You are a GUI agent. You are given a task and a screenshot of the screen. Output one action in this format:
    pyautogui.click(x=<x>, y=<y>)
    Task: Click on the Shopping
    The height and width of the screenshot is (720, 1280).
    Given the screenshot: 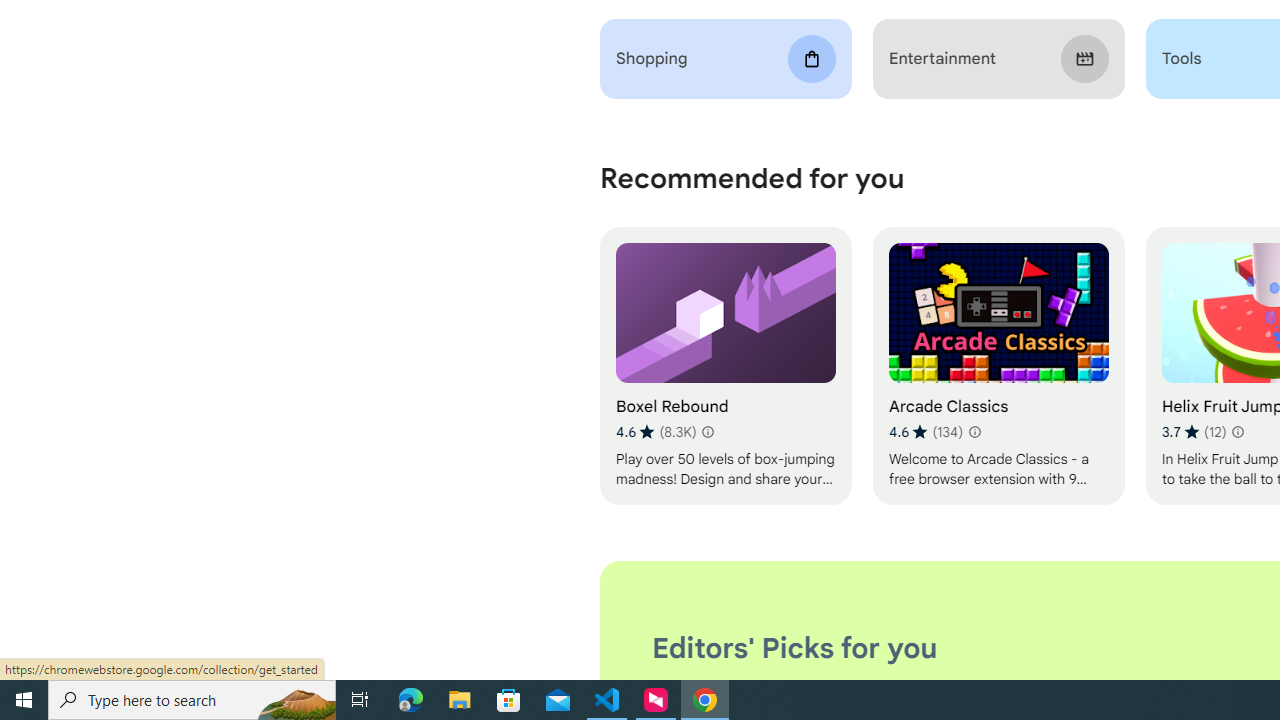 What is the action you would take?
    pyautogui.click(x=726, y=59)
    